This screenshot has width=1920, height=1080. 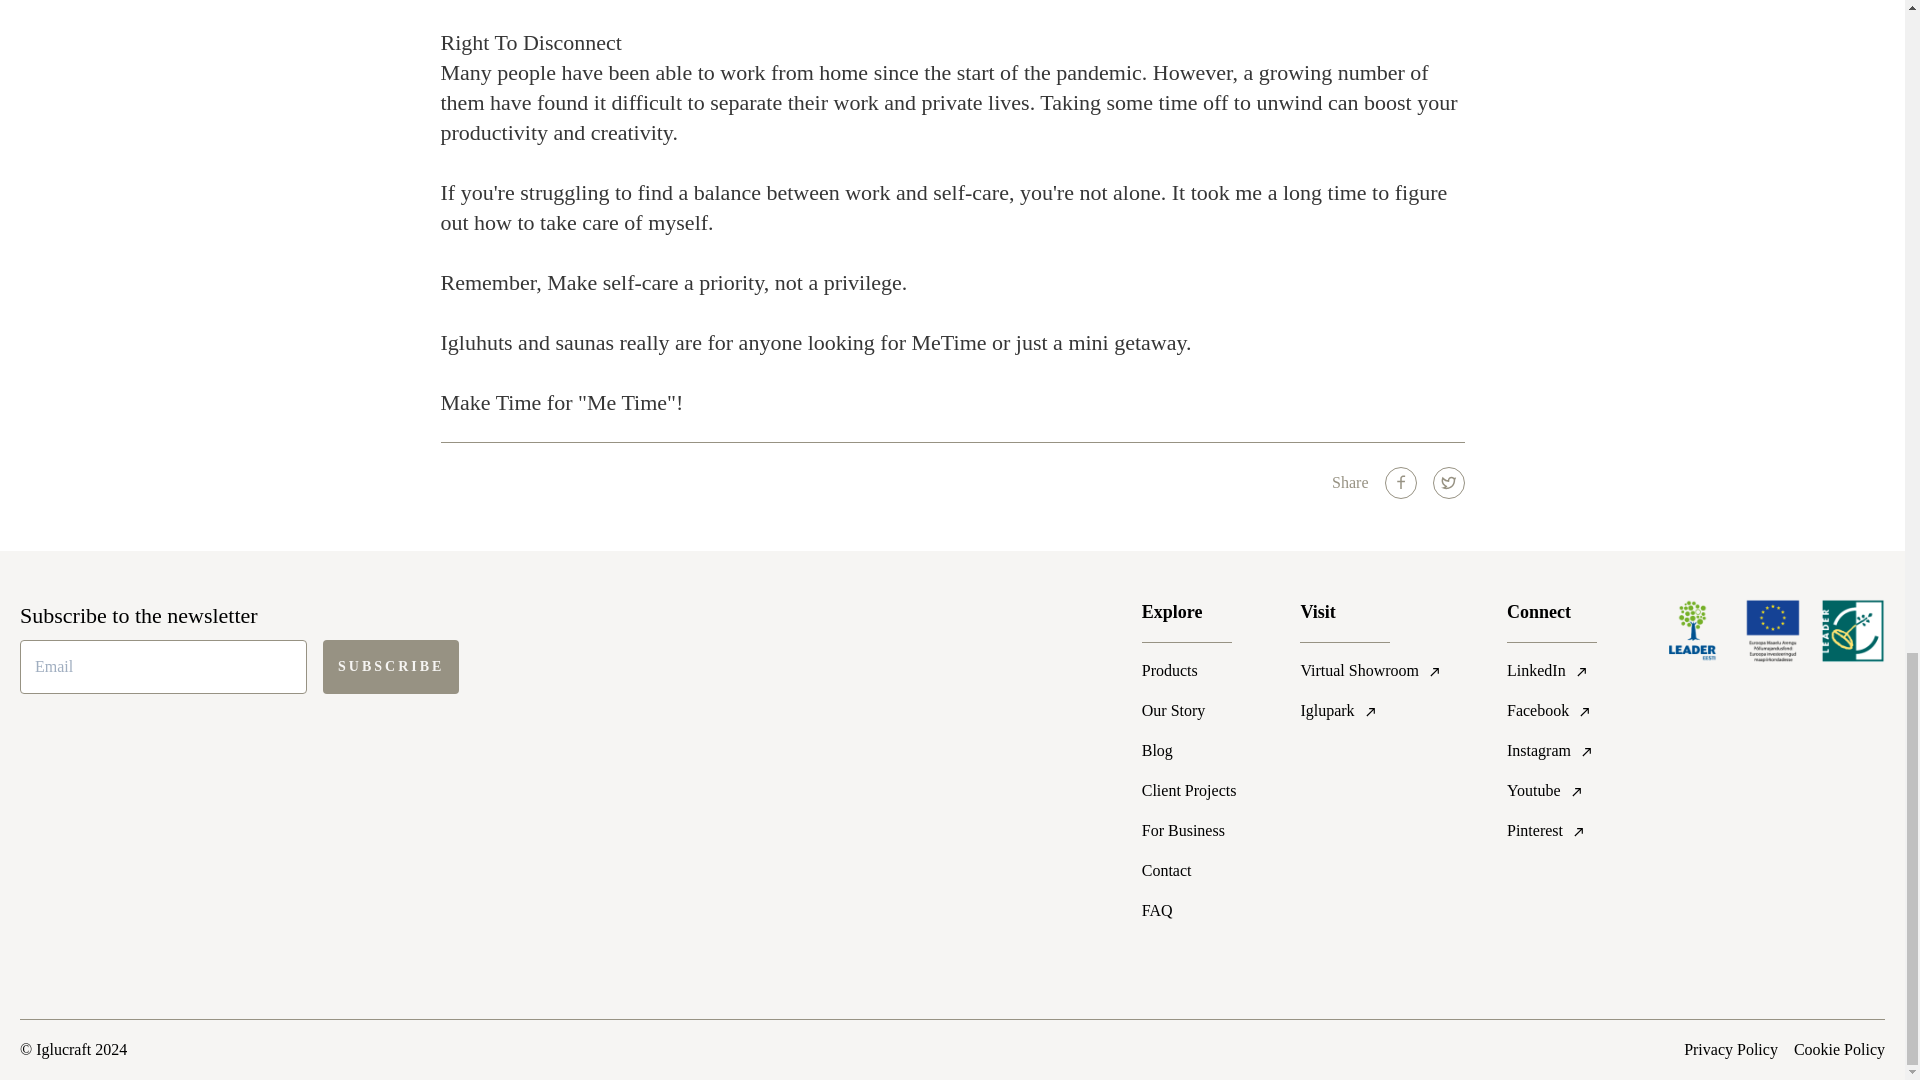 What do you see at coordinates (1552, 750) in the screenshot?
I see `Instagram` at bounding box center [1552, 750].